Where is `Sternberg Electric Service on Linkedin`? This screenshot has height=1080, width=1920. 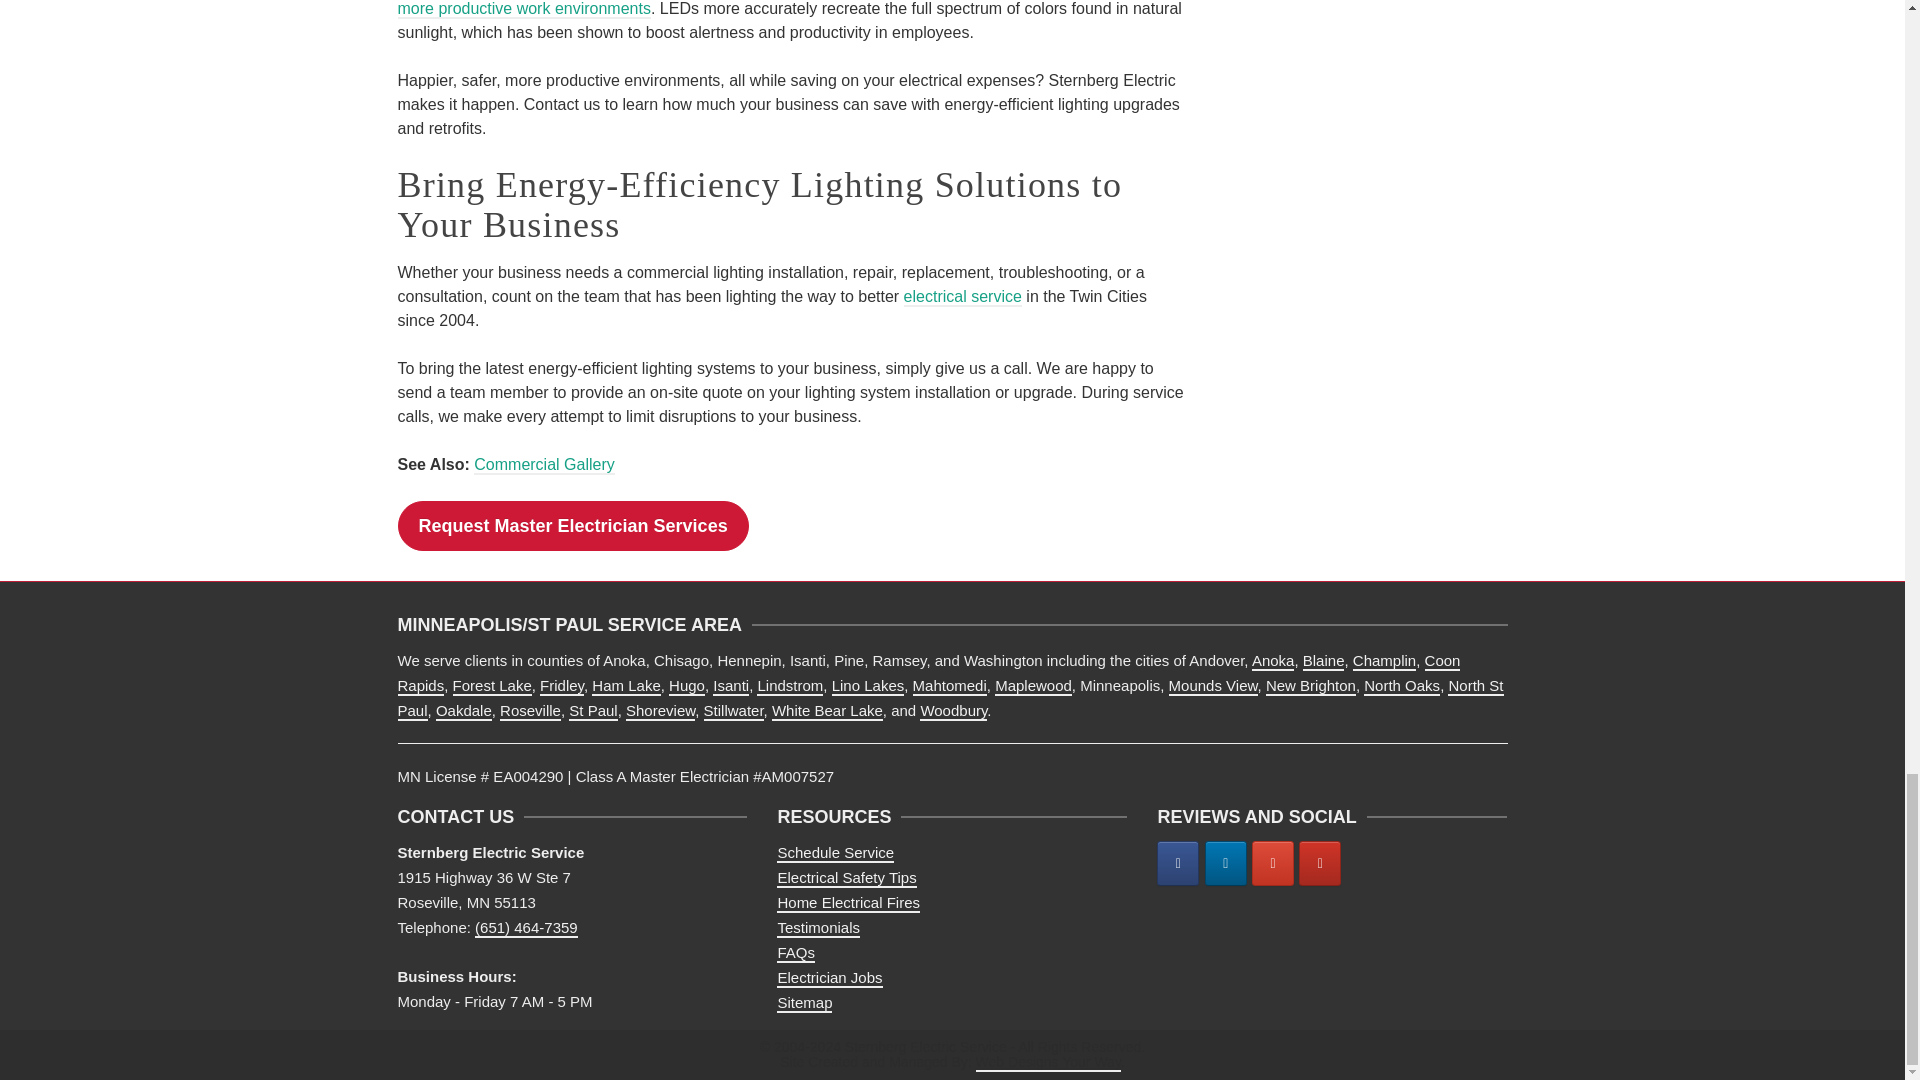
Sternberg Electric Service on Linkedin is located at coordinates (1226, 863).